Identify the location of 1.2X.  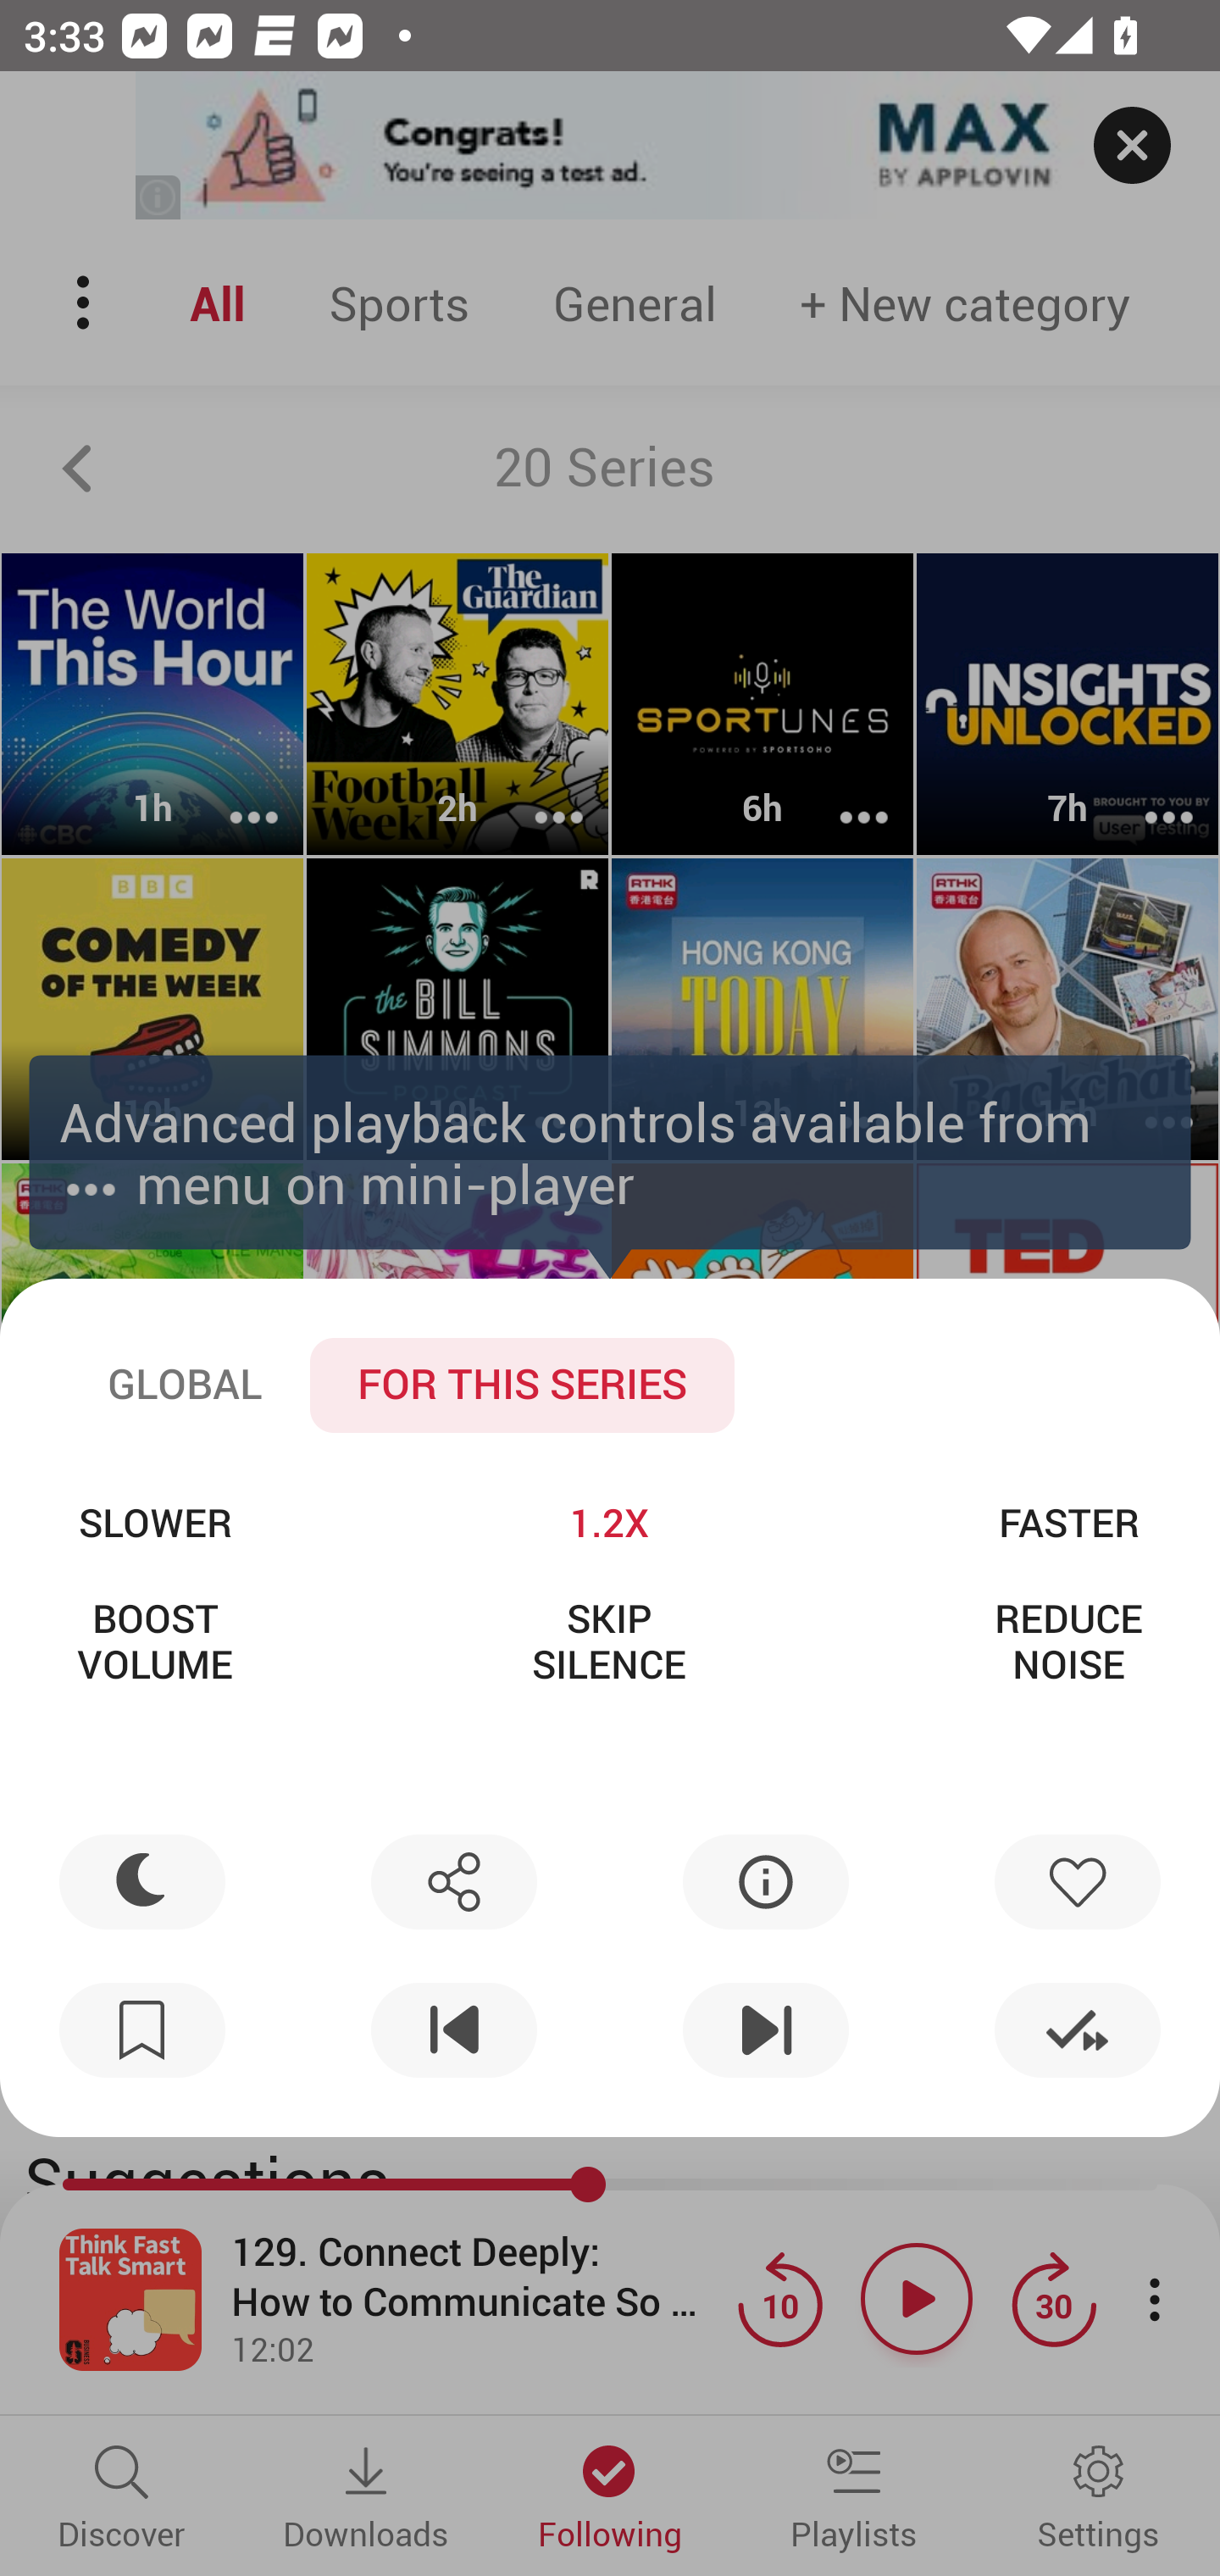
(608, 1522).